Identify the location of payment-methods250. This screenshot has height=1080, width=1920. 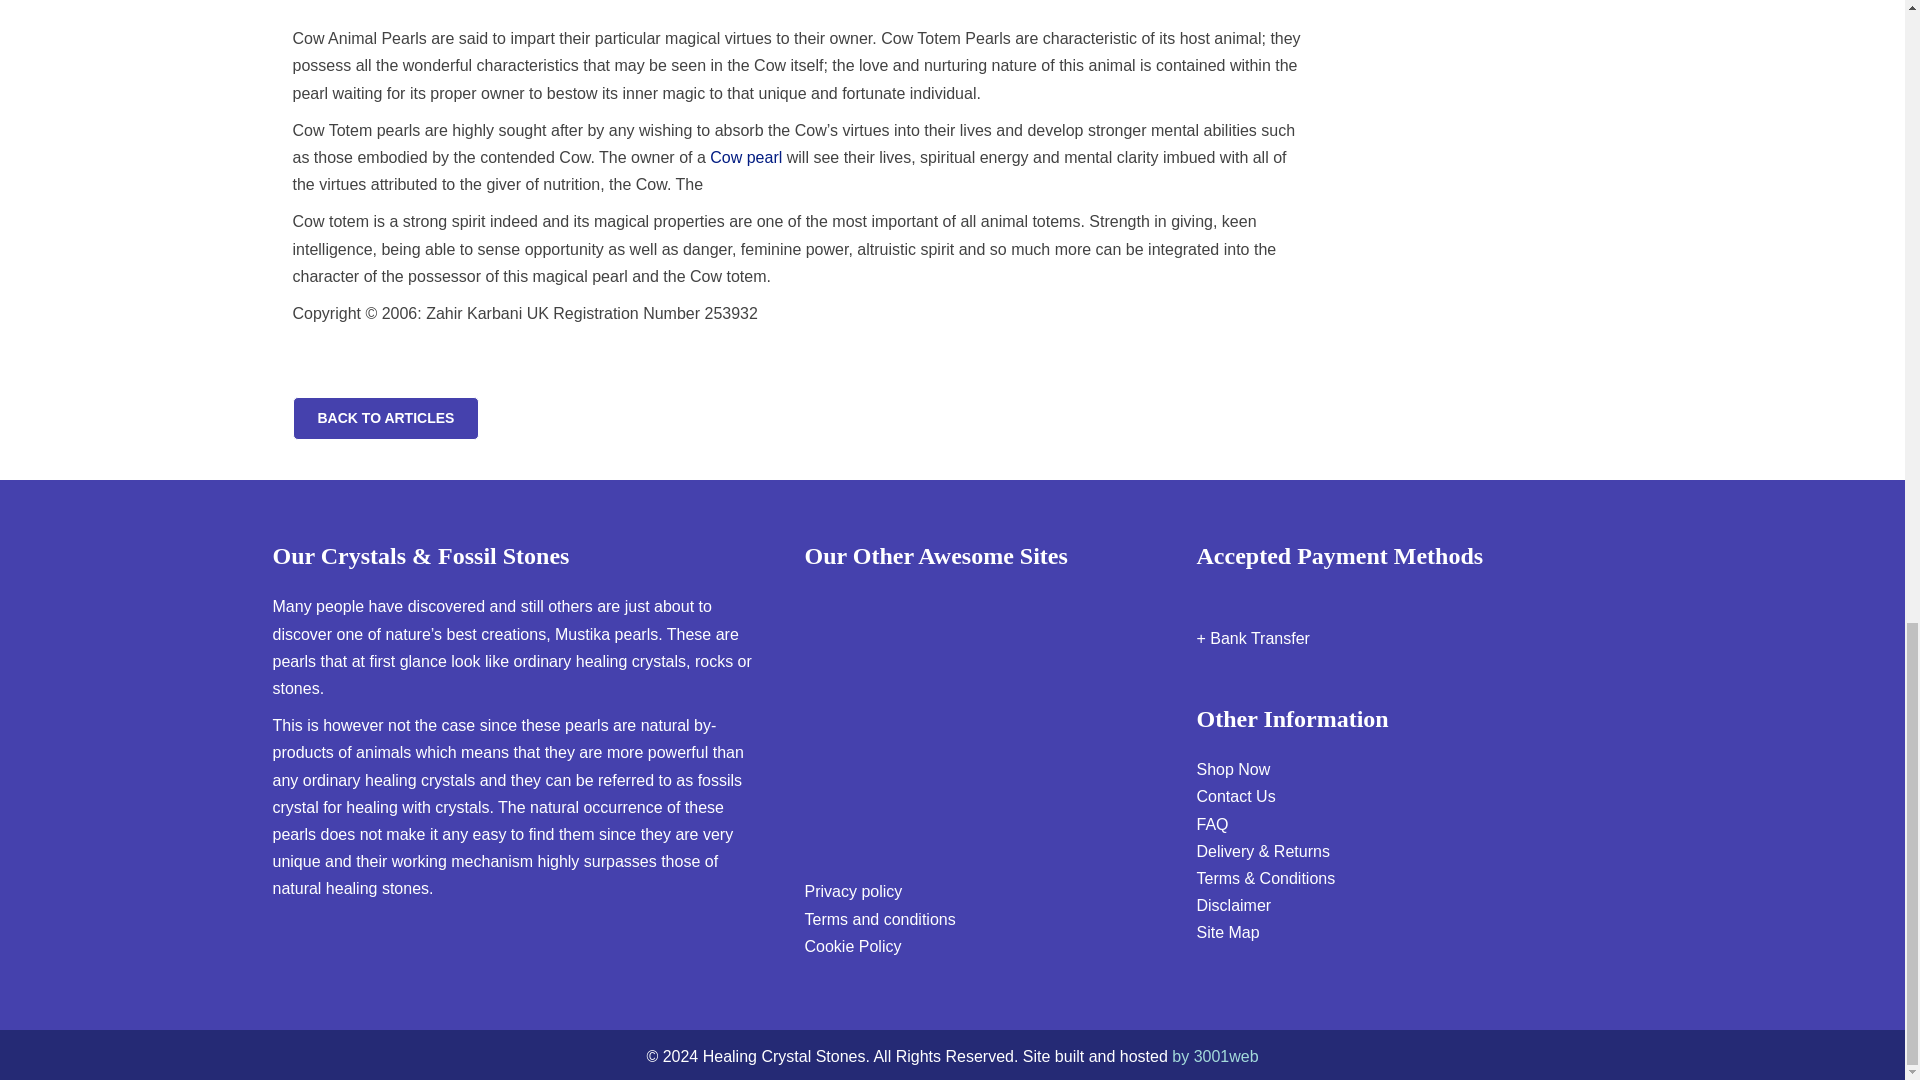
(1311, 599).